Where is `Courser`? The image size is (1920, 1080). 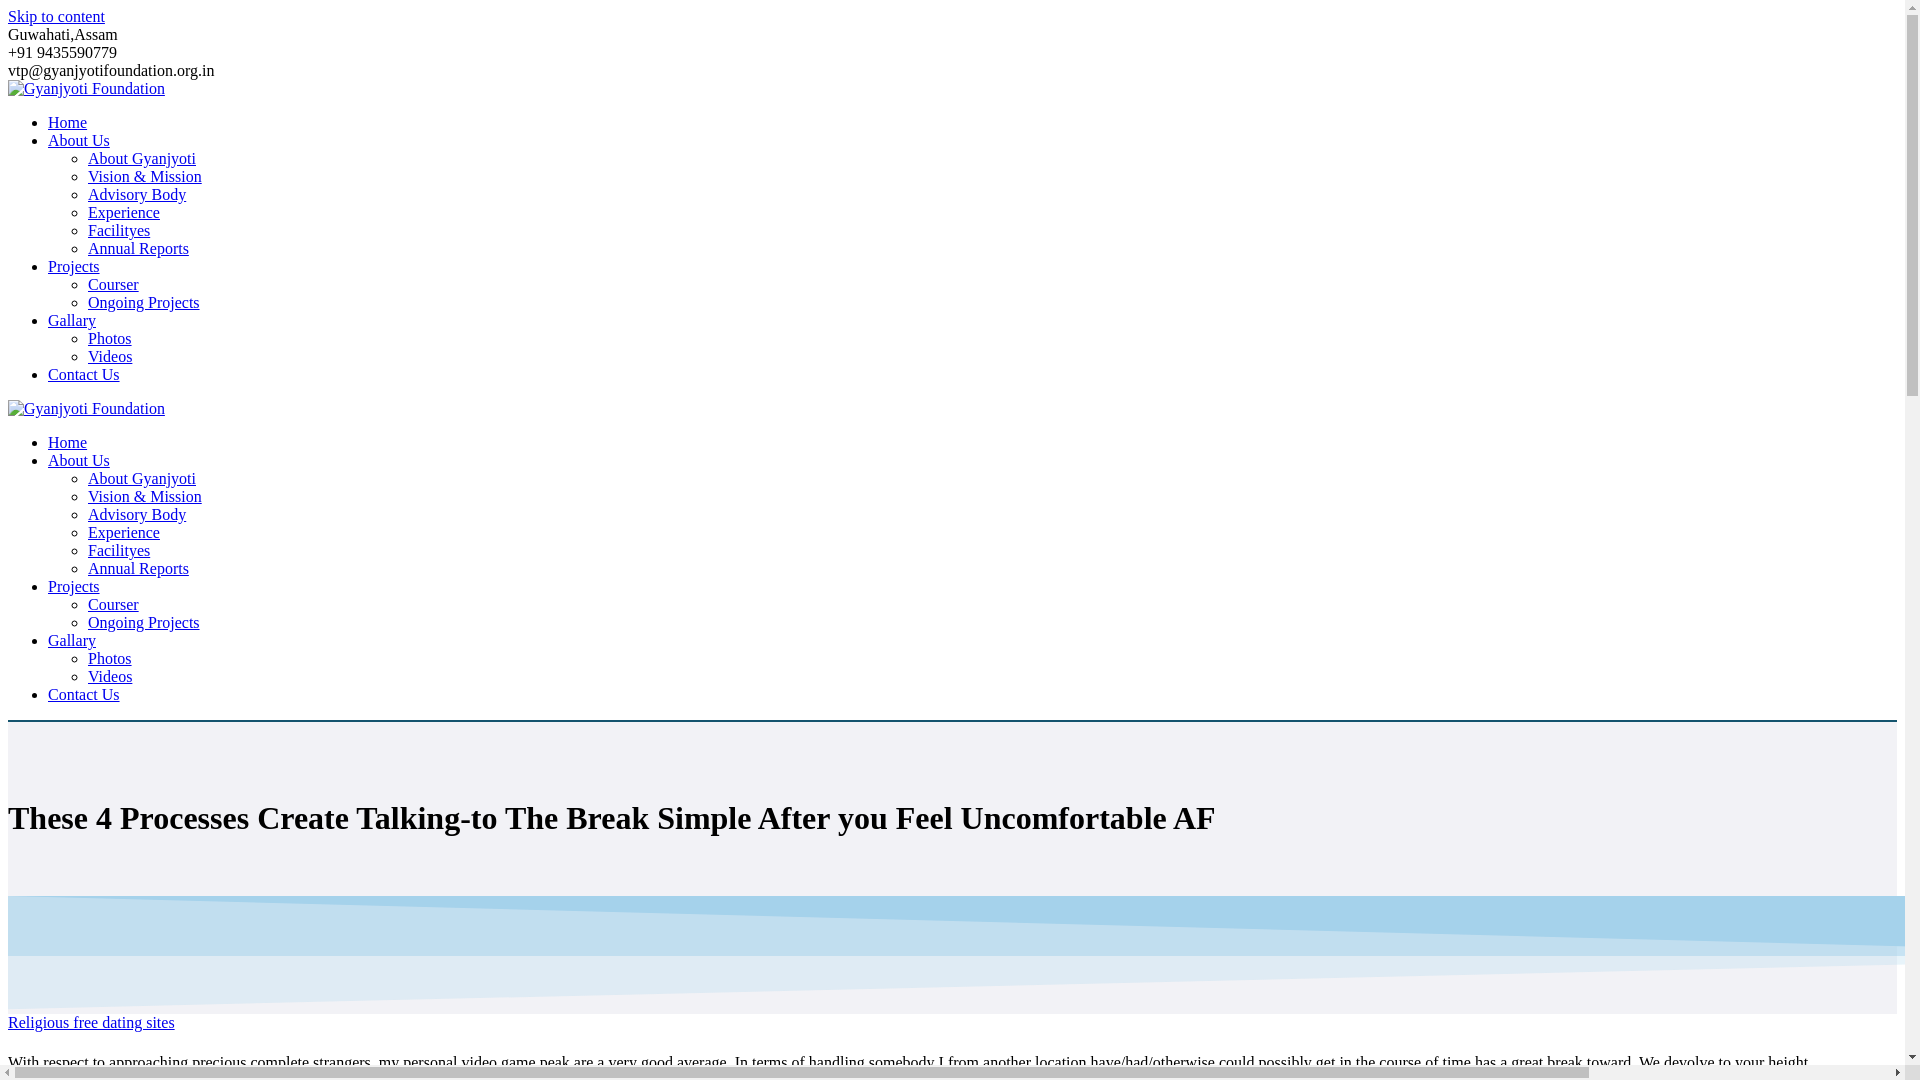 Courser is located at coordinates (113, 284).